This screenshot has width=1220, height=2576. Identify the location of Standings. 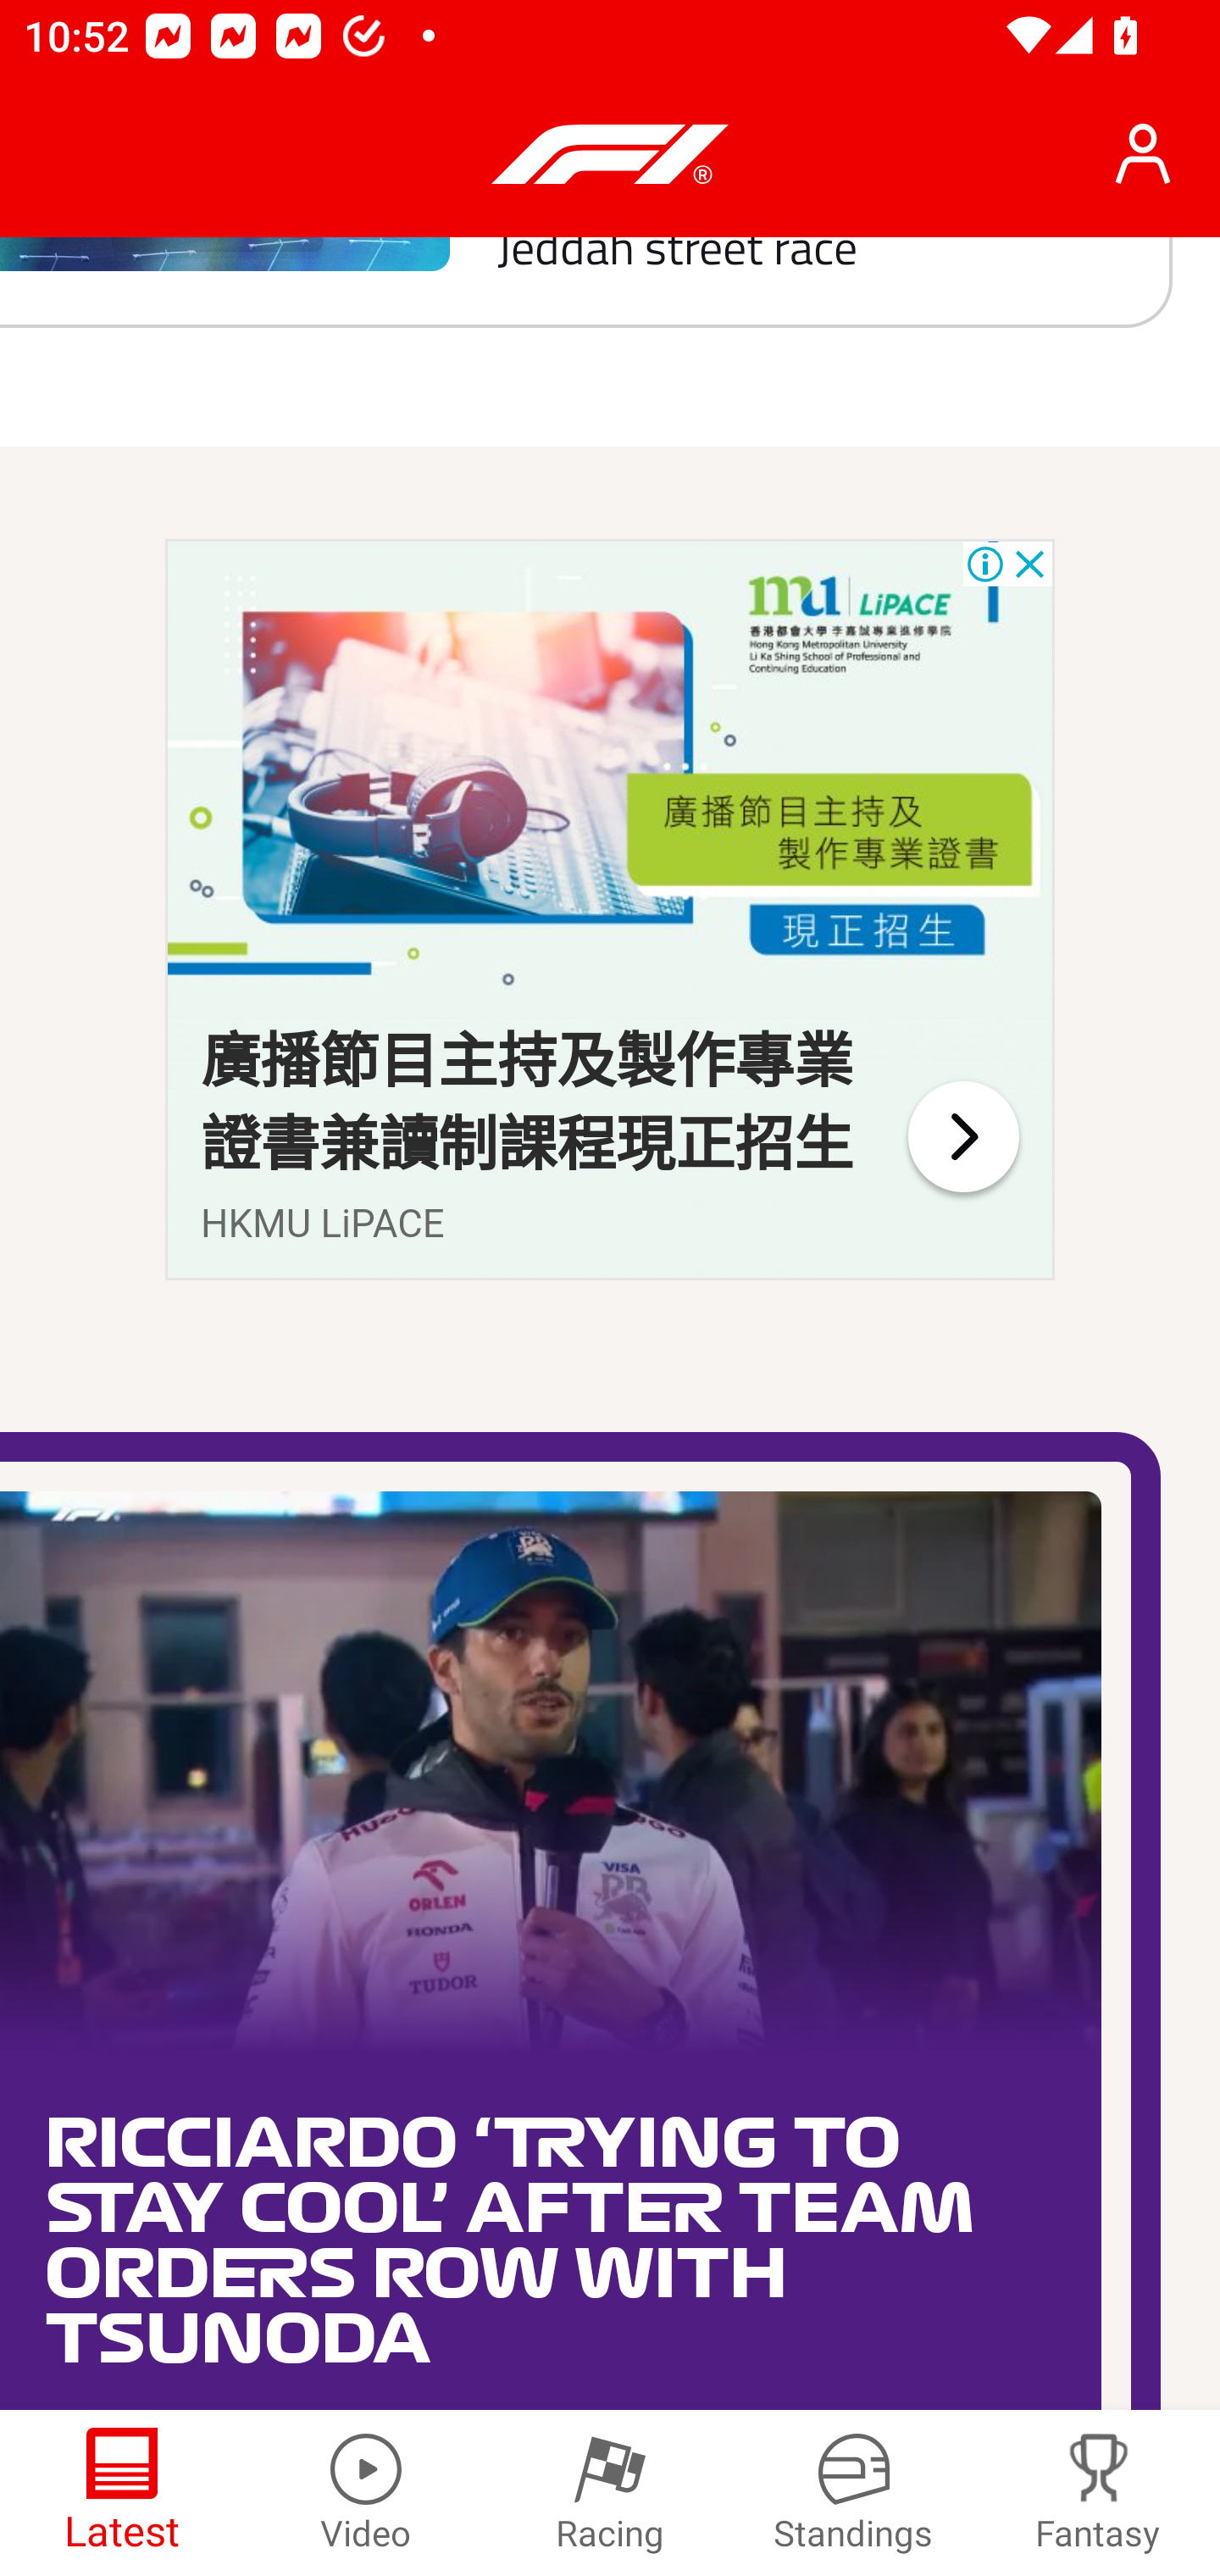
(854, 2493).